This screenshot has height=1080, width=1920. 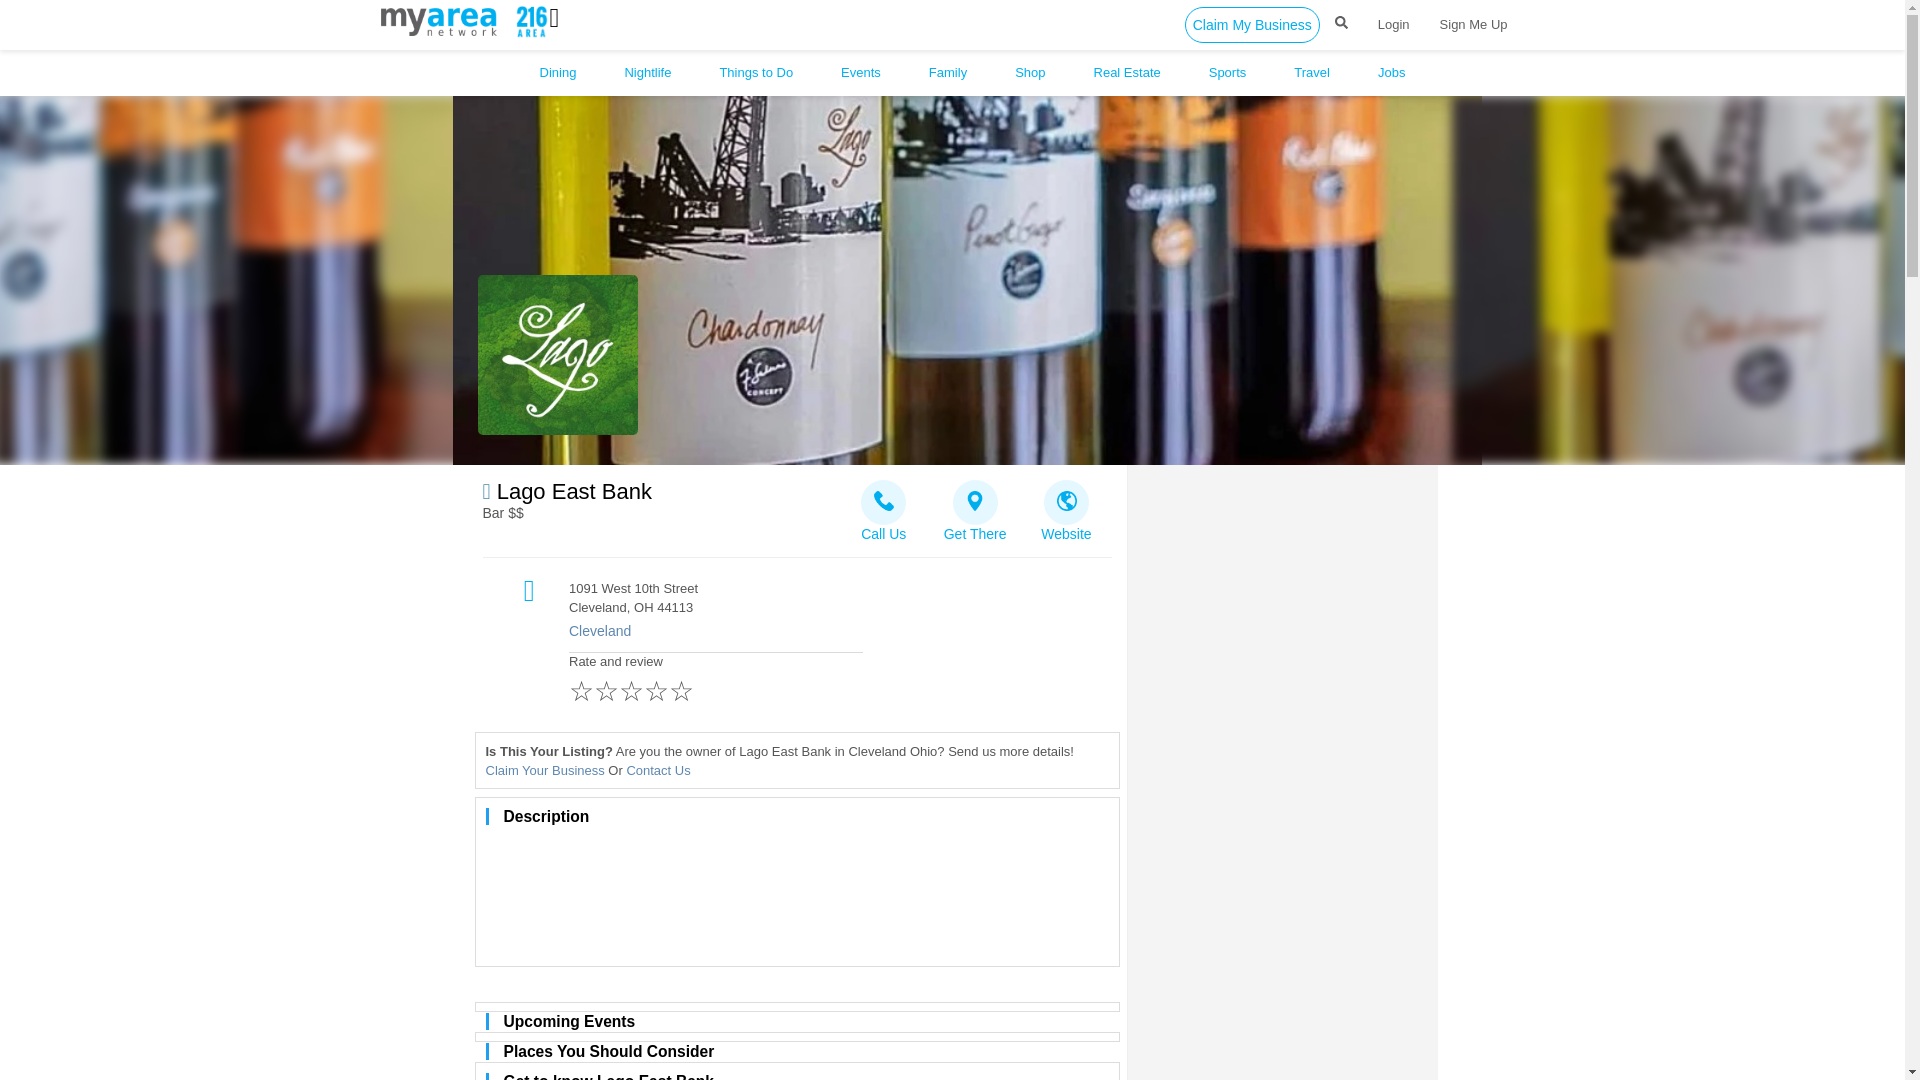 I want to click on Login, so click(x=1394, y=24).